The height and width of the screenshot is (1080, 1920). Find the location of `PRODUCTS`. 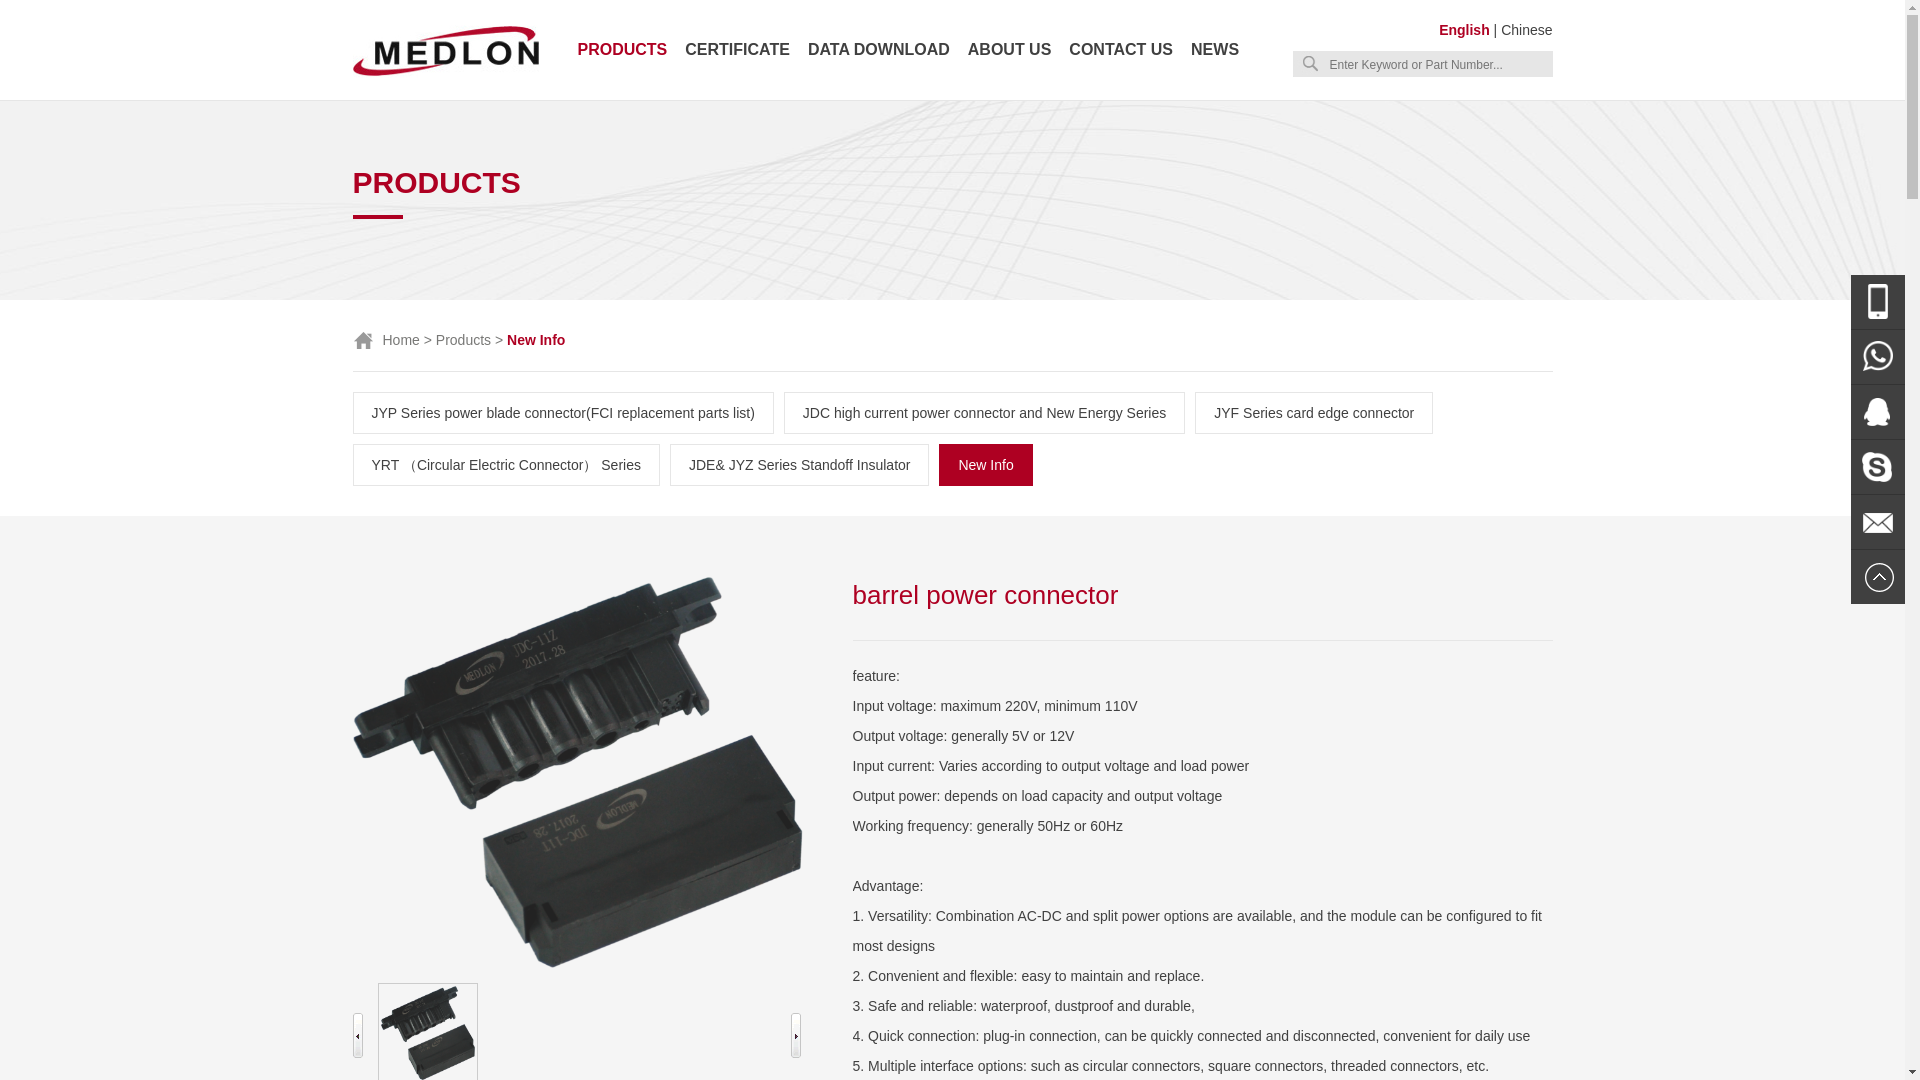

PRODUCTS is located at coordinates (622, 50).